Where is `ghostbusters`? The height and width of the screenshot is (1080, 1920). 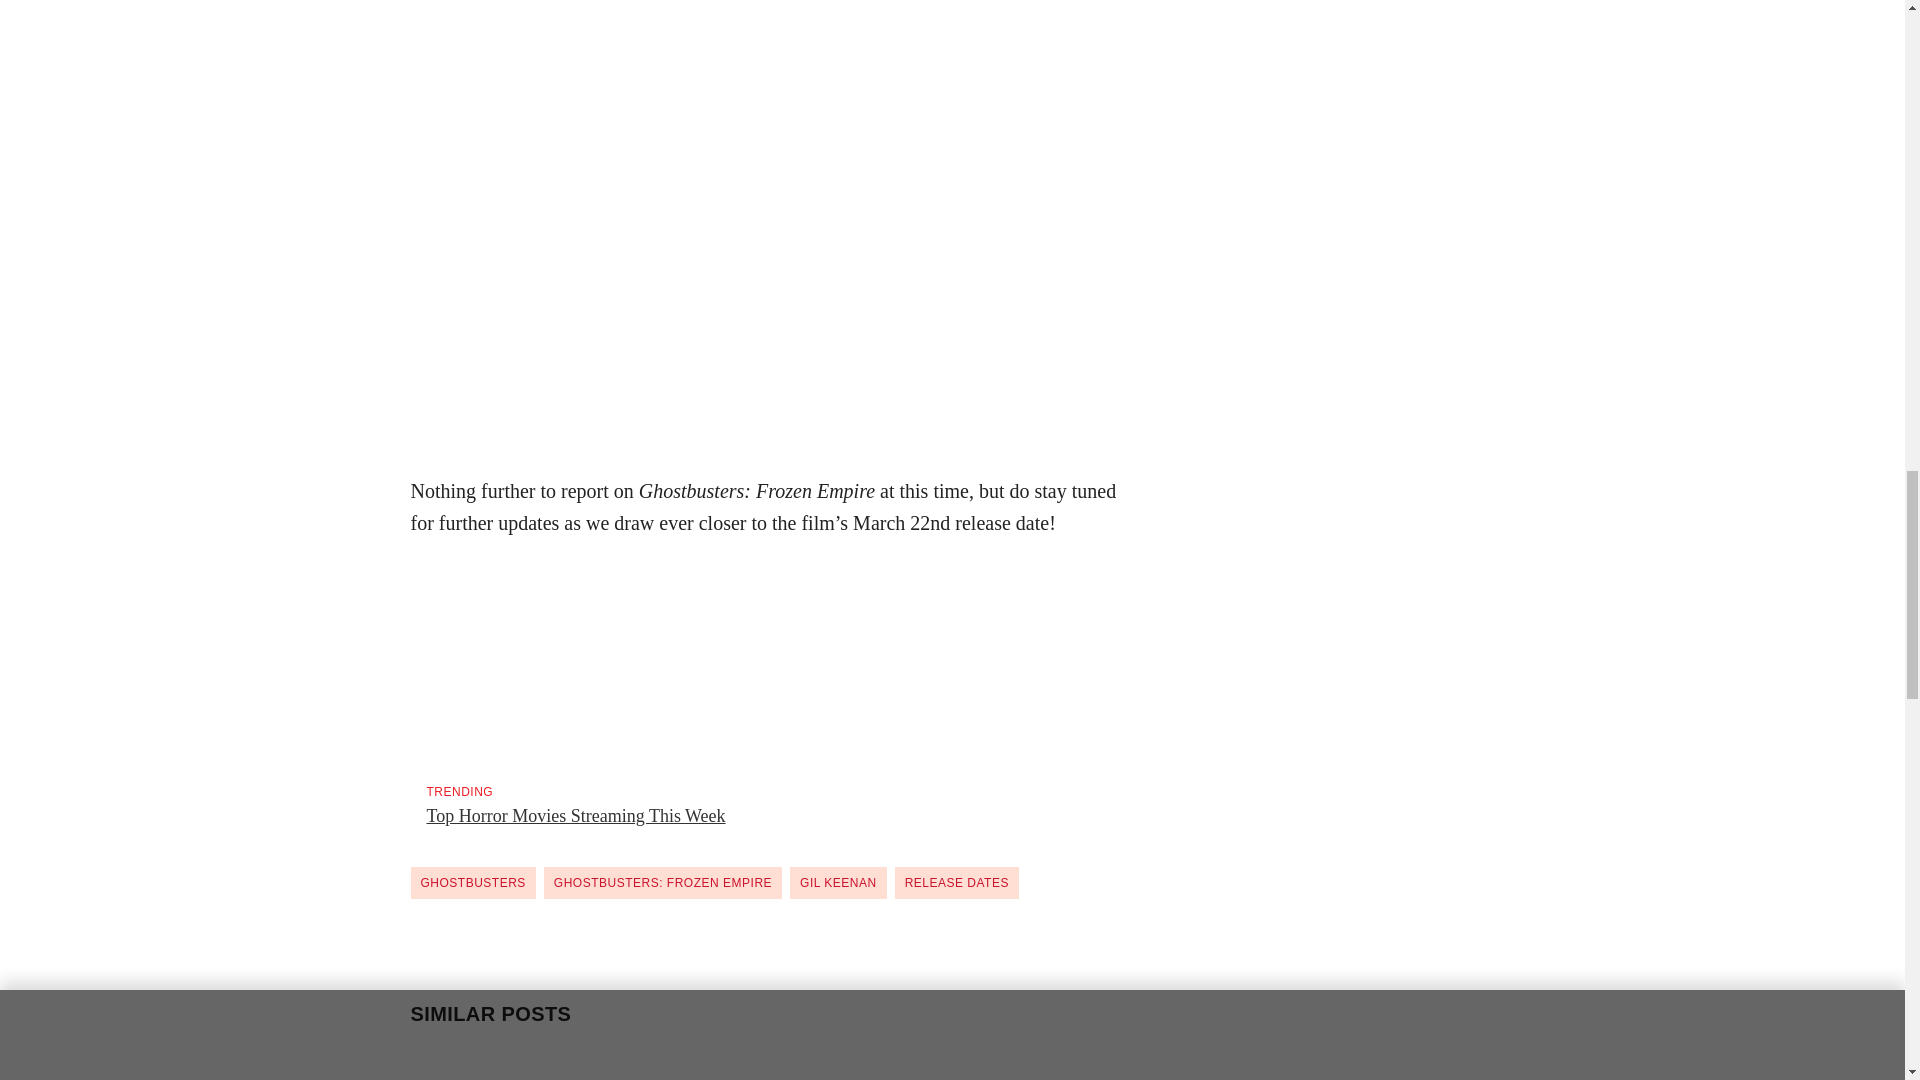
ghostbusters is located at coordinates (472, 882).